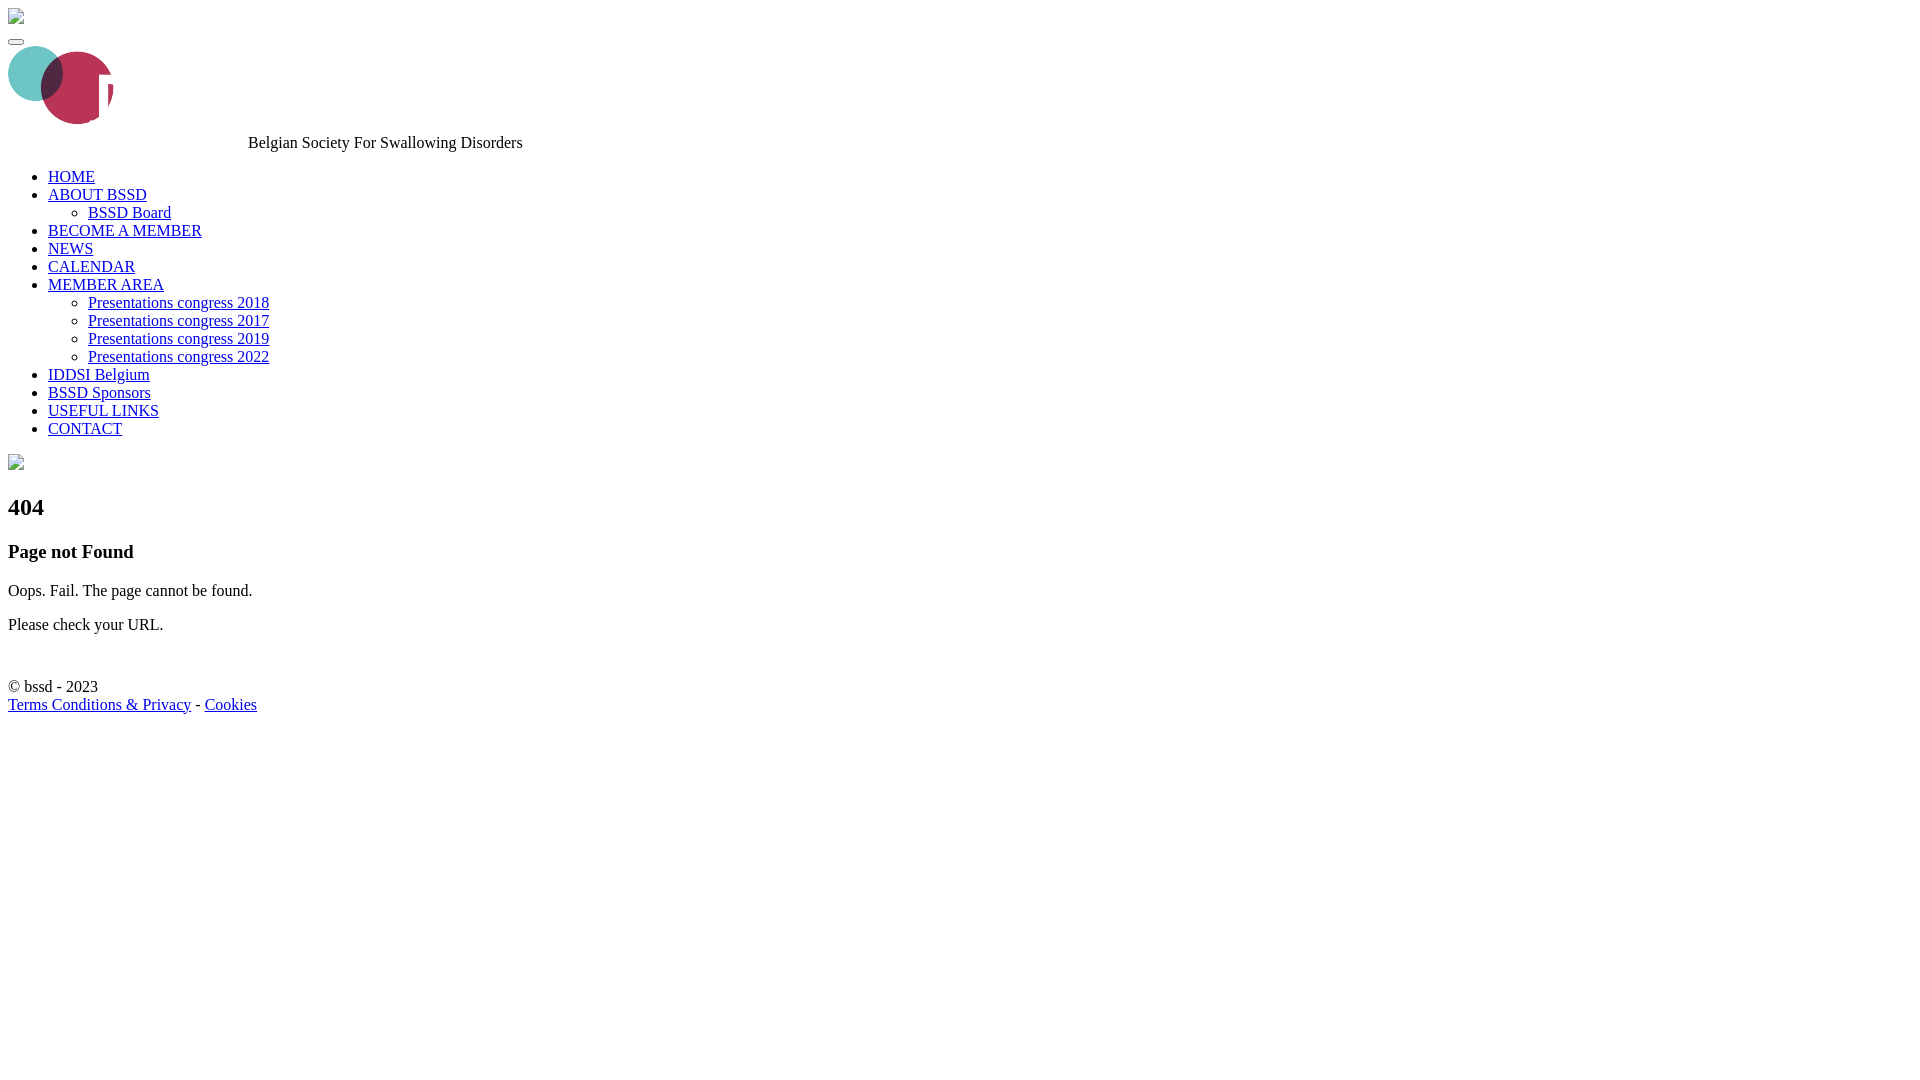  What do you see at coordinates (178, 356) in the screenshot?
I see `Presentations congress 2022` at bounding box center [178, 356].